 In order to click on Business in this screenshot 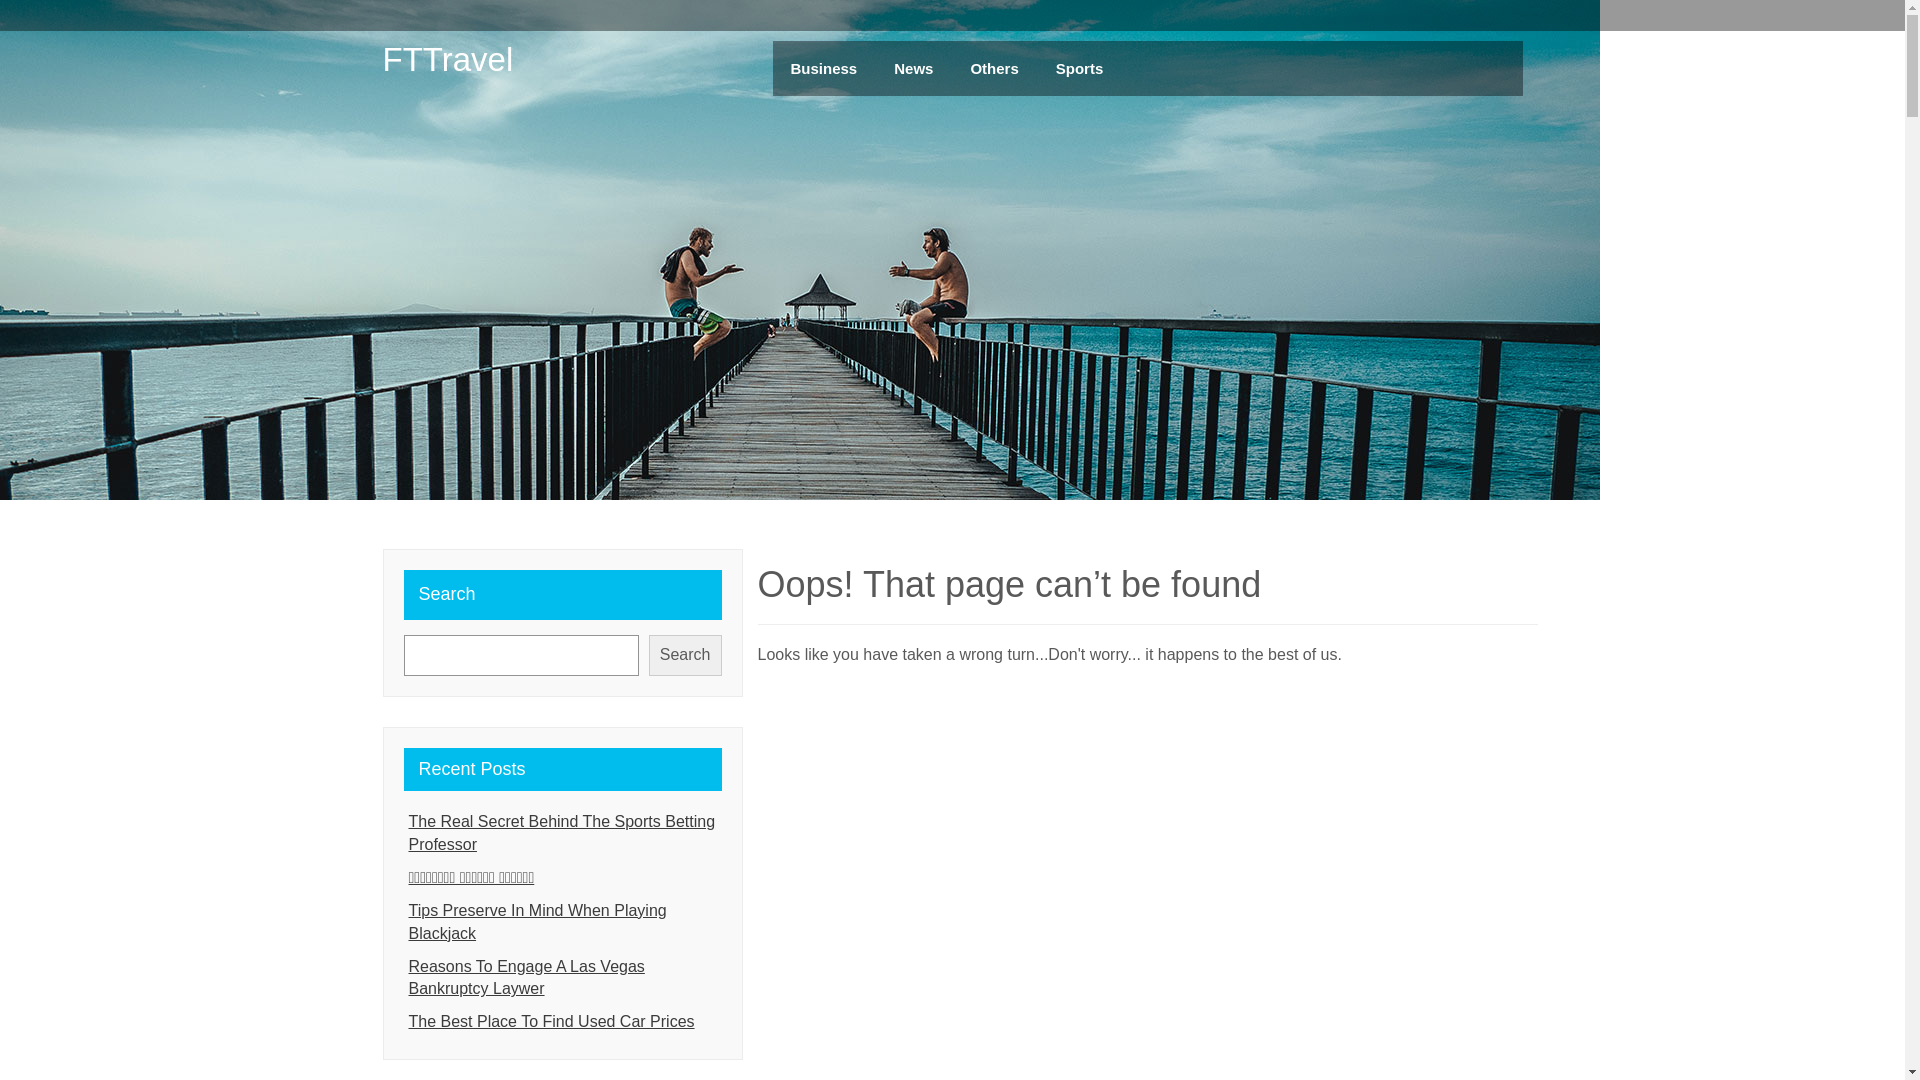, I will do `click(824, 68)`.